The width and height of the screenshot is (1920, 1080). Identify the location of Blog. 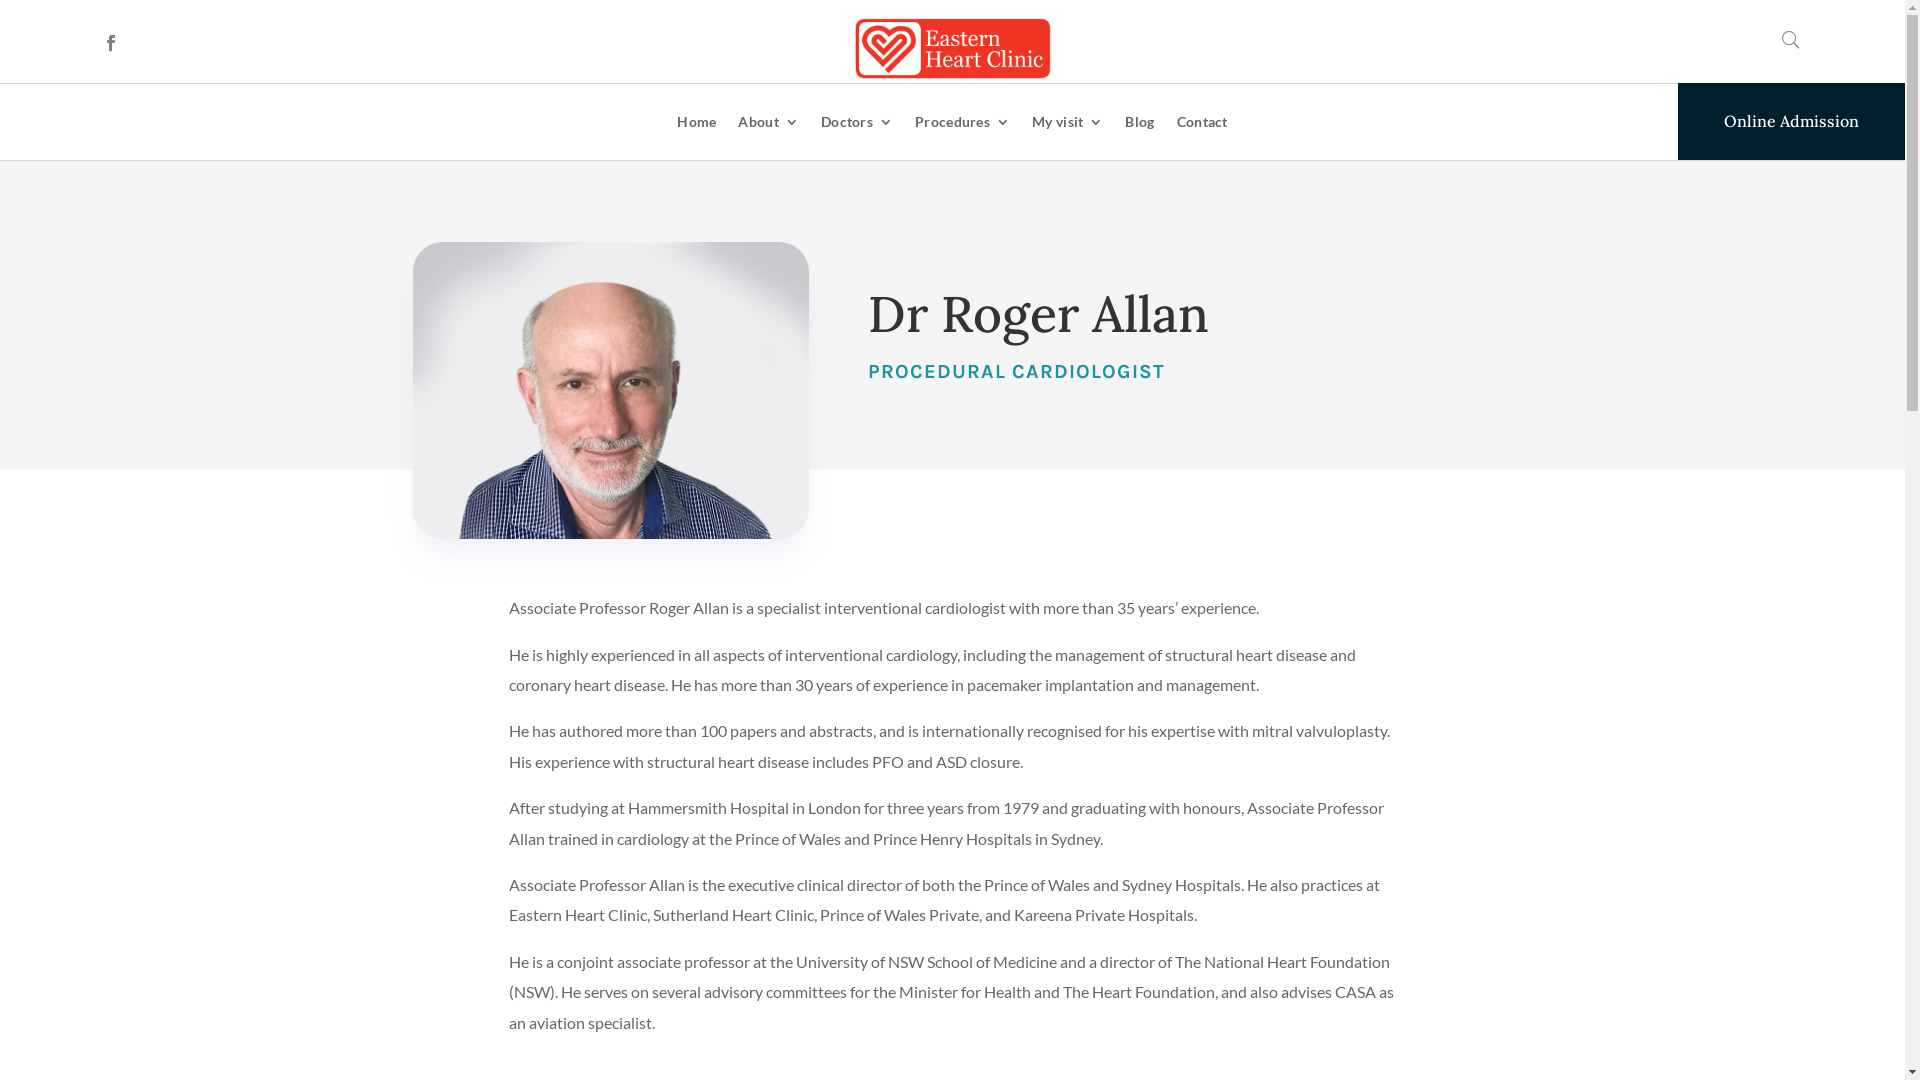
(1140, 122).